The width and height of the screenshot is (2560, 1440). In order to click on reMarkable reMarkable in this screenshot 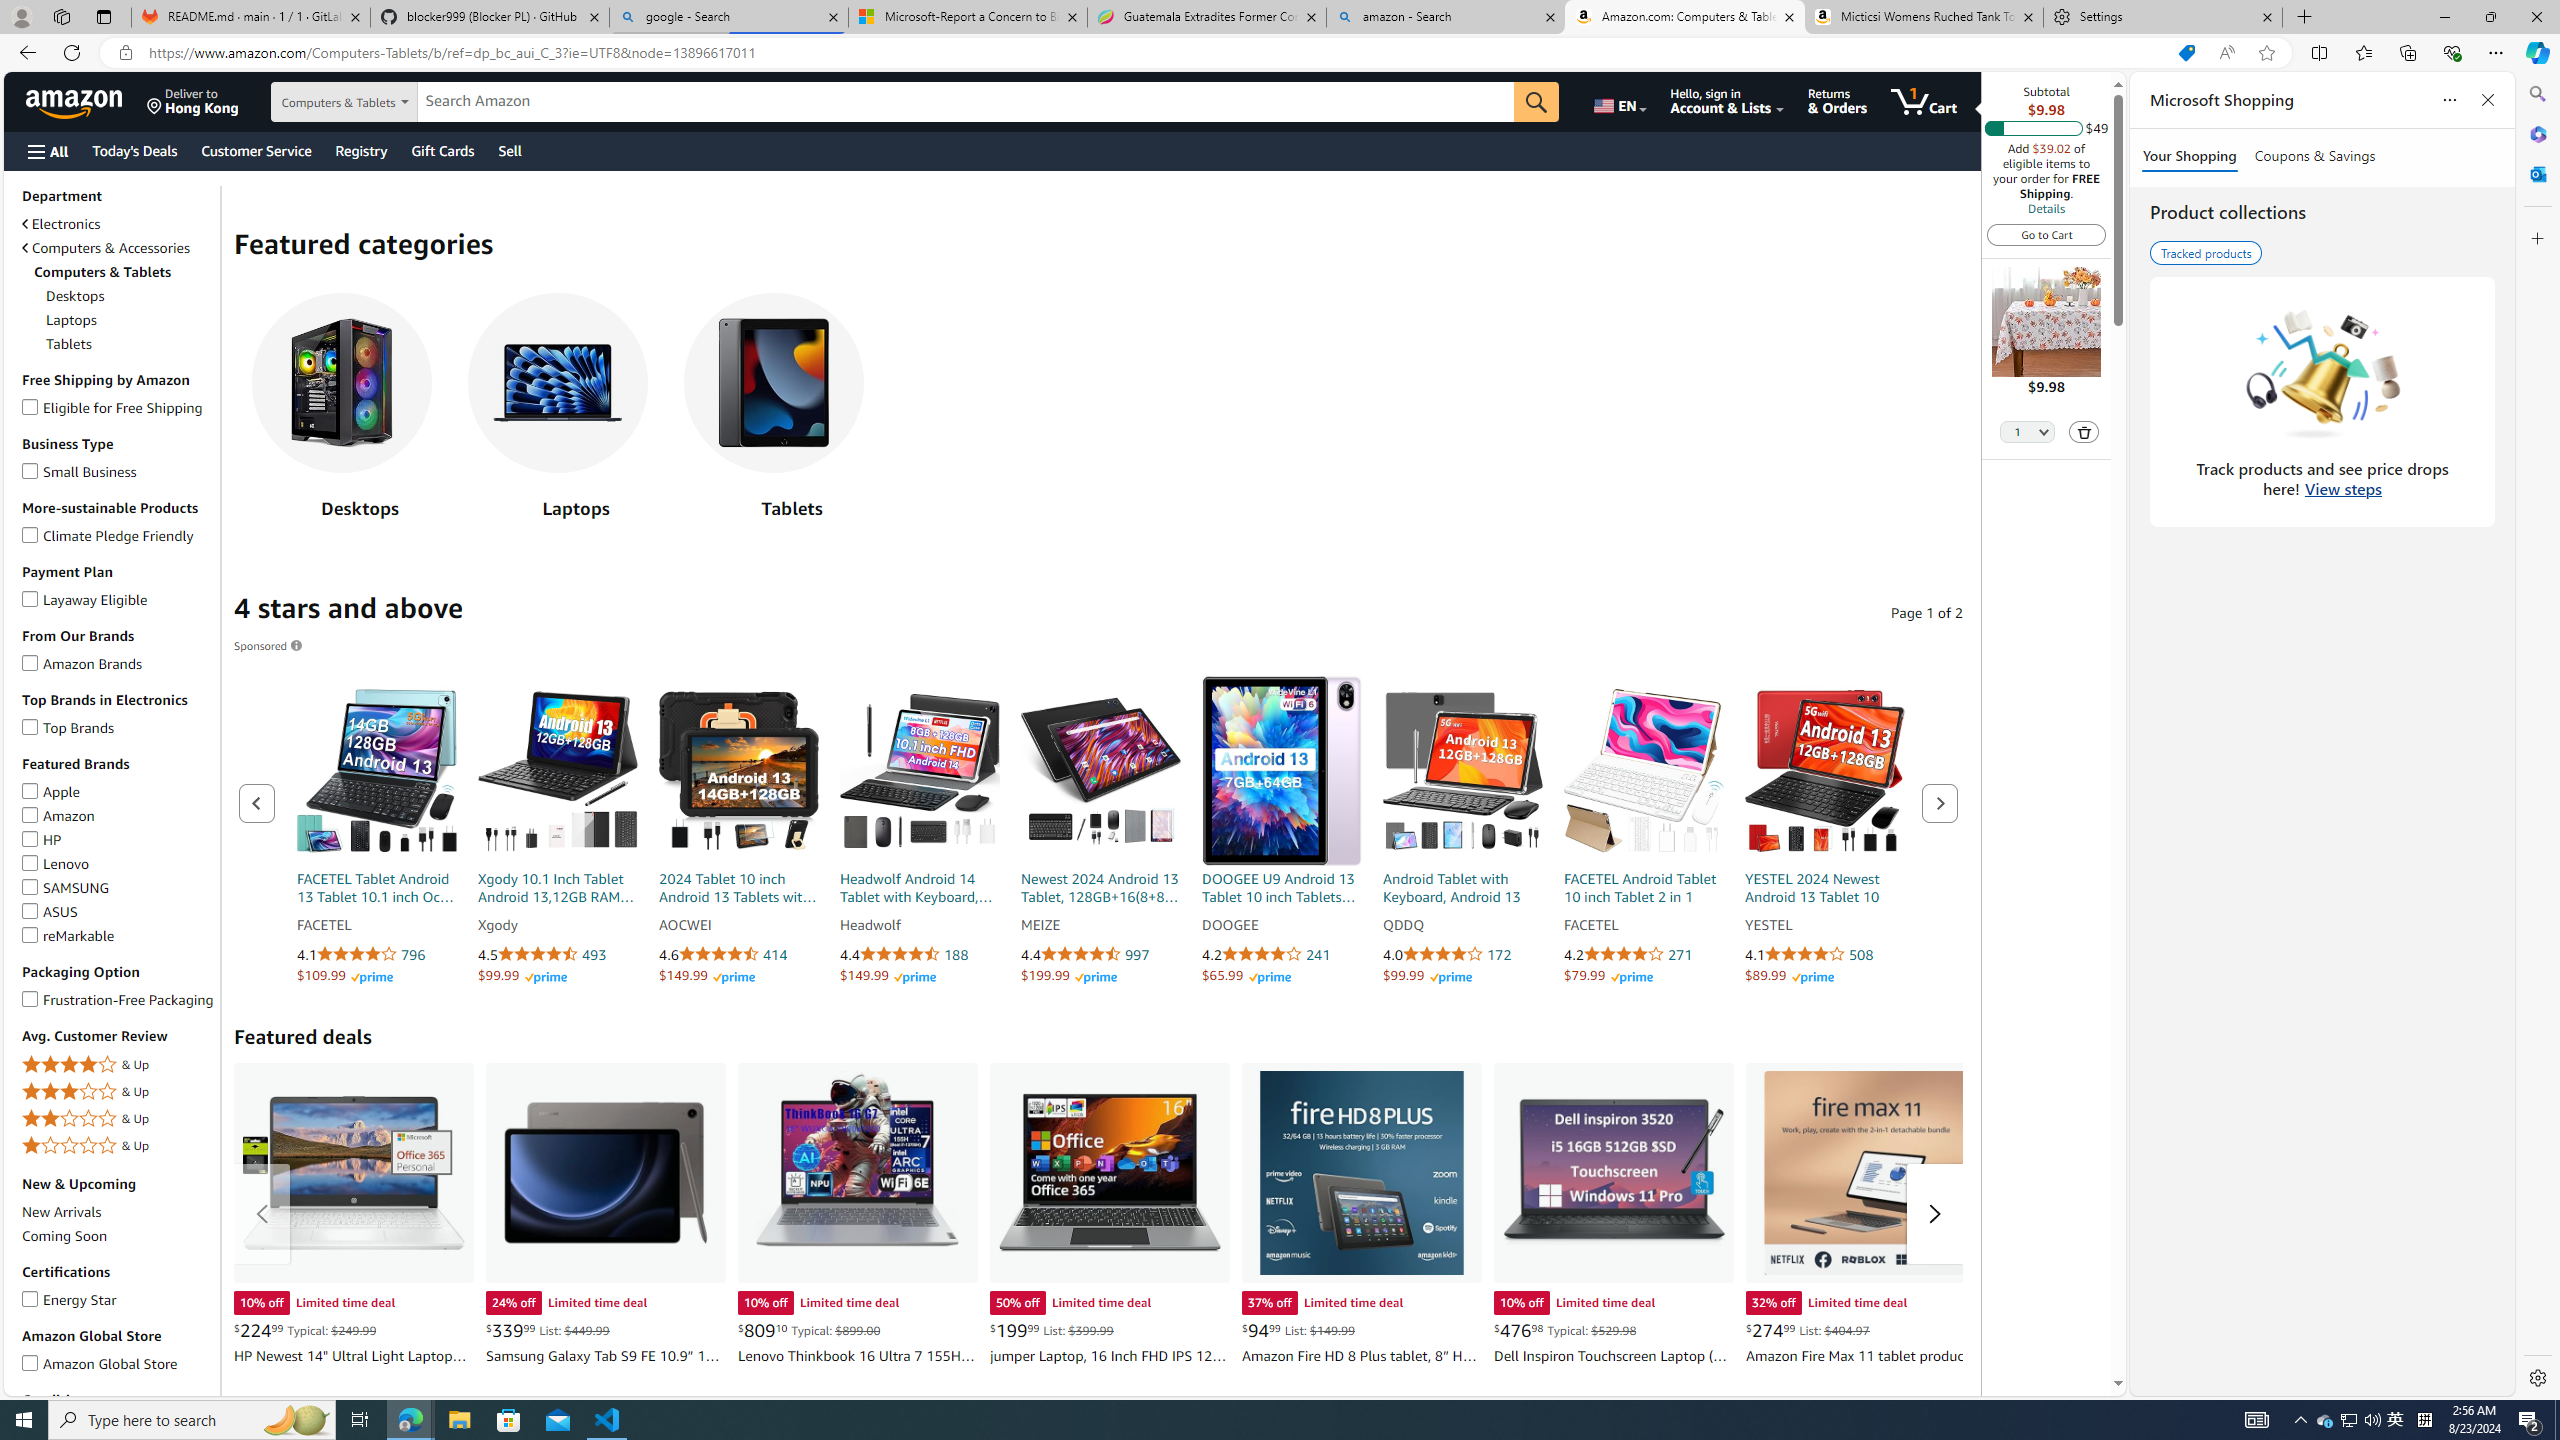, I will do `click(69, 935)`.